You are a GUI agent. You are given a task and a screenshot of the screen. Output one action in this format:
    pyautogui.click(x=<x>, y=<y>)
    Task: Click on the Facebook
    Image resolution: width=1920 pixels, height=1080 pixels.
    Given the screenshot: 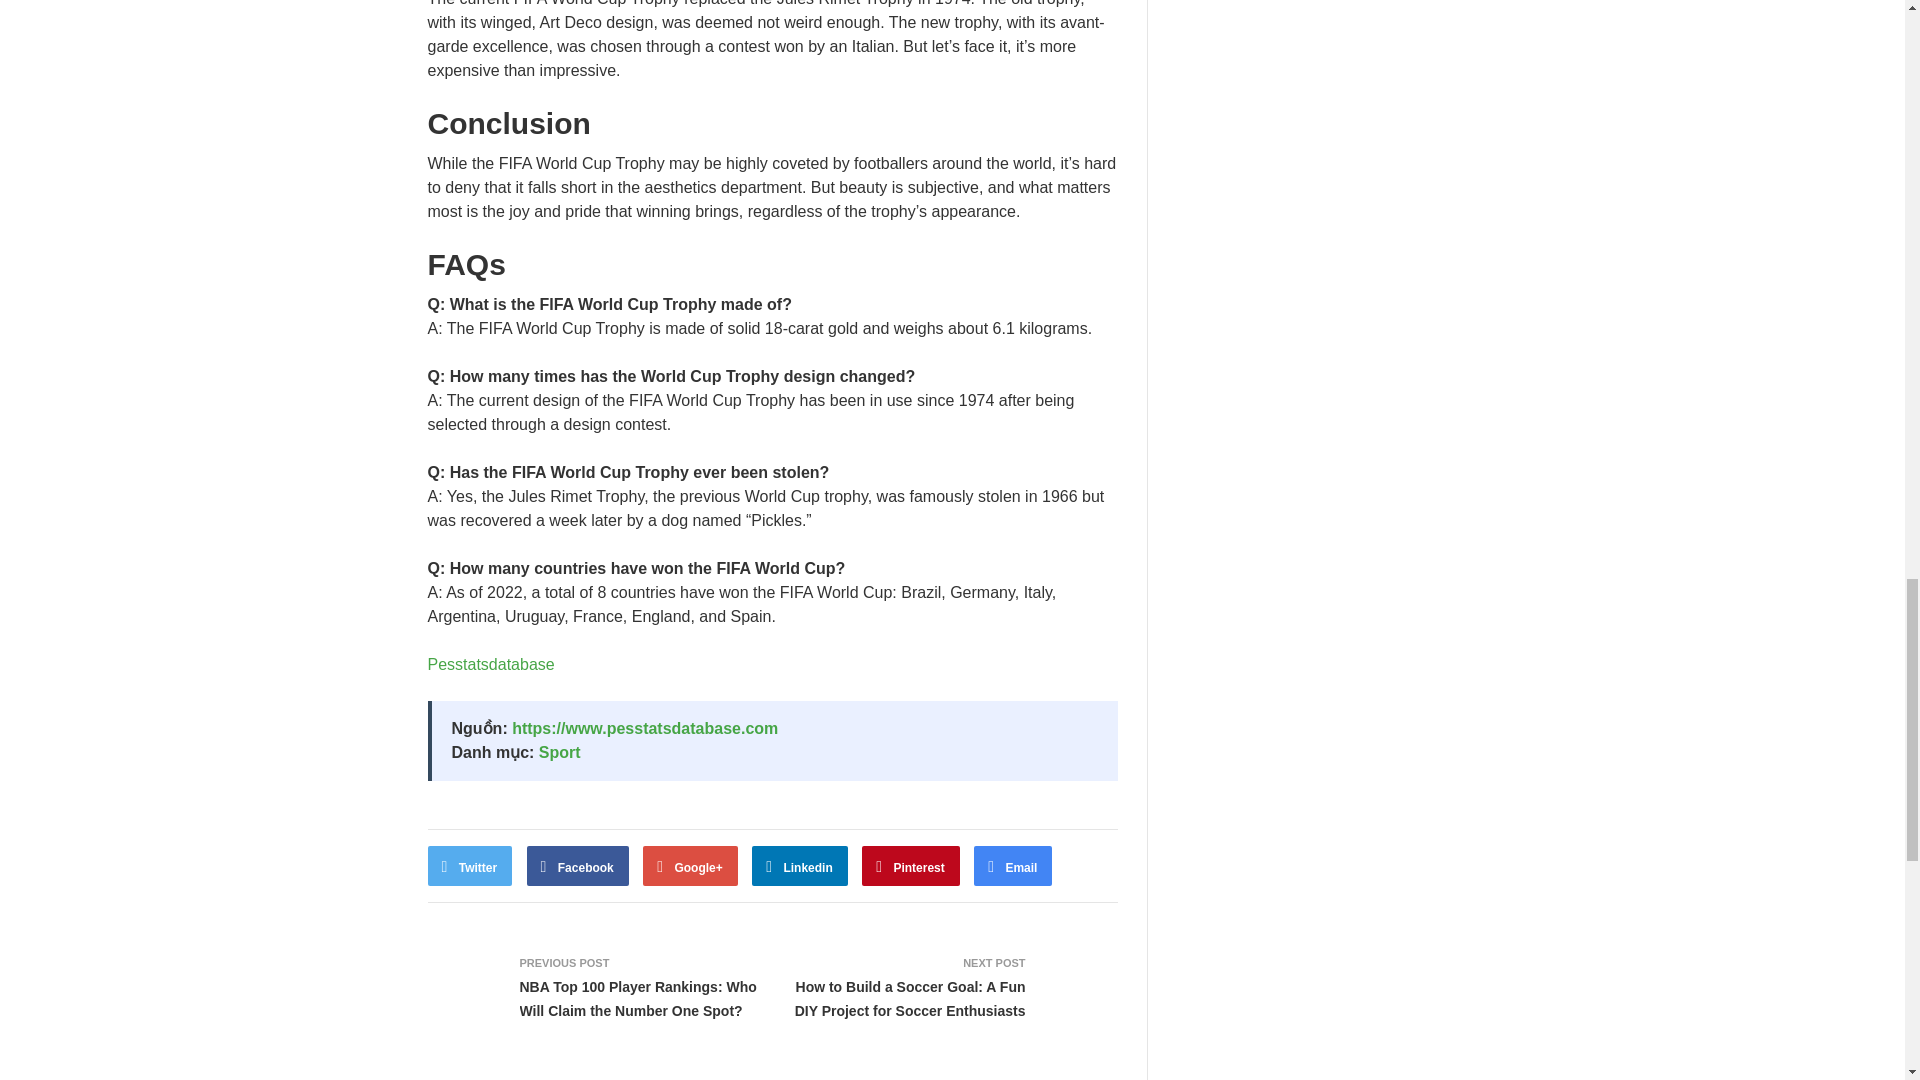 What is the action you would take?
    pyautogui.click(x=578, y=865)
    